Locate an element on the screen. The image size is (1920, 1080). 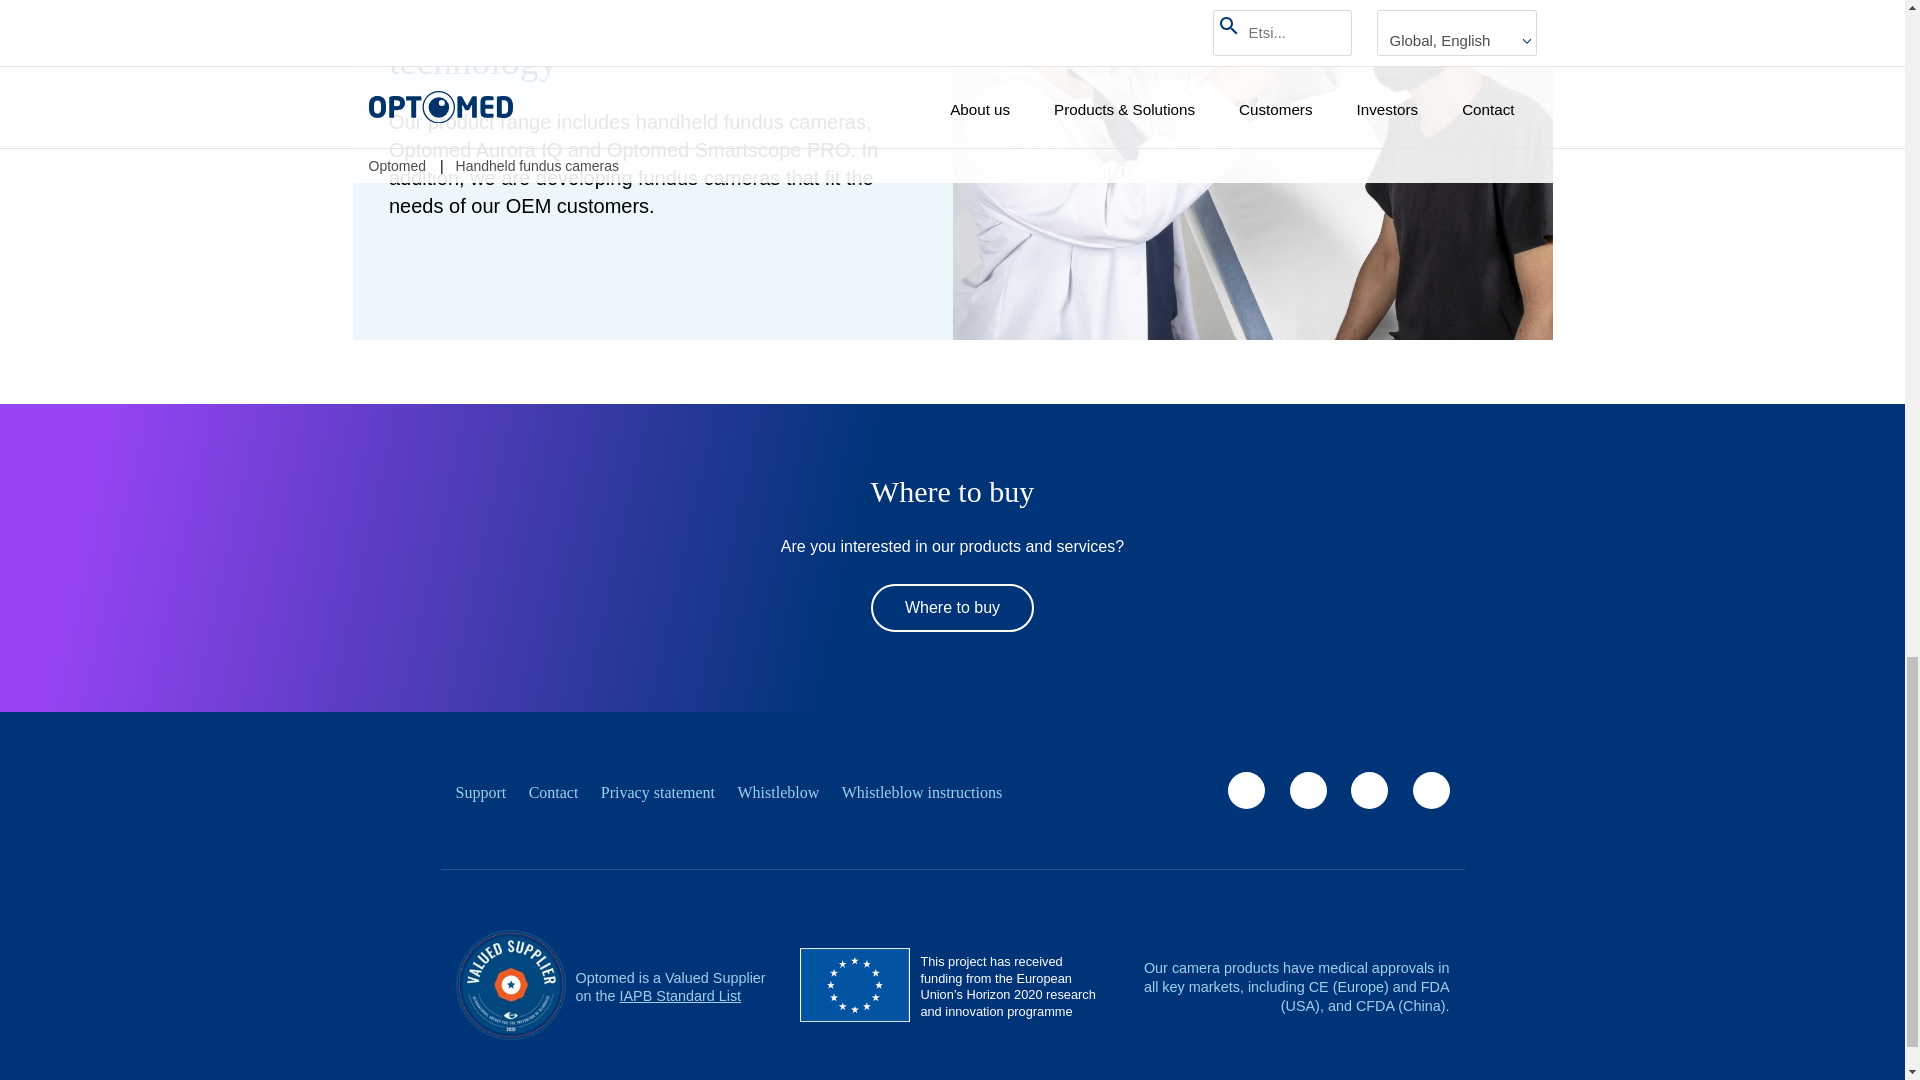
LinkedIn is located at coordinates (1430, 790).